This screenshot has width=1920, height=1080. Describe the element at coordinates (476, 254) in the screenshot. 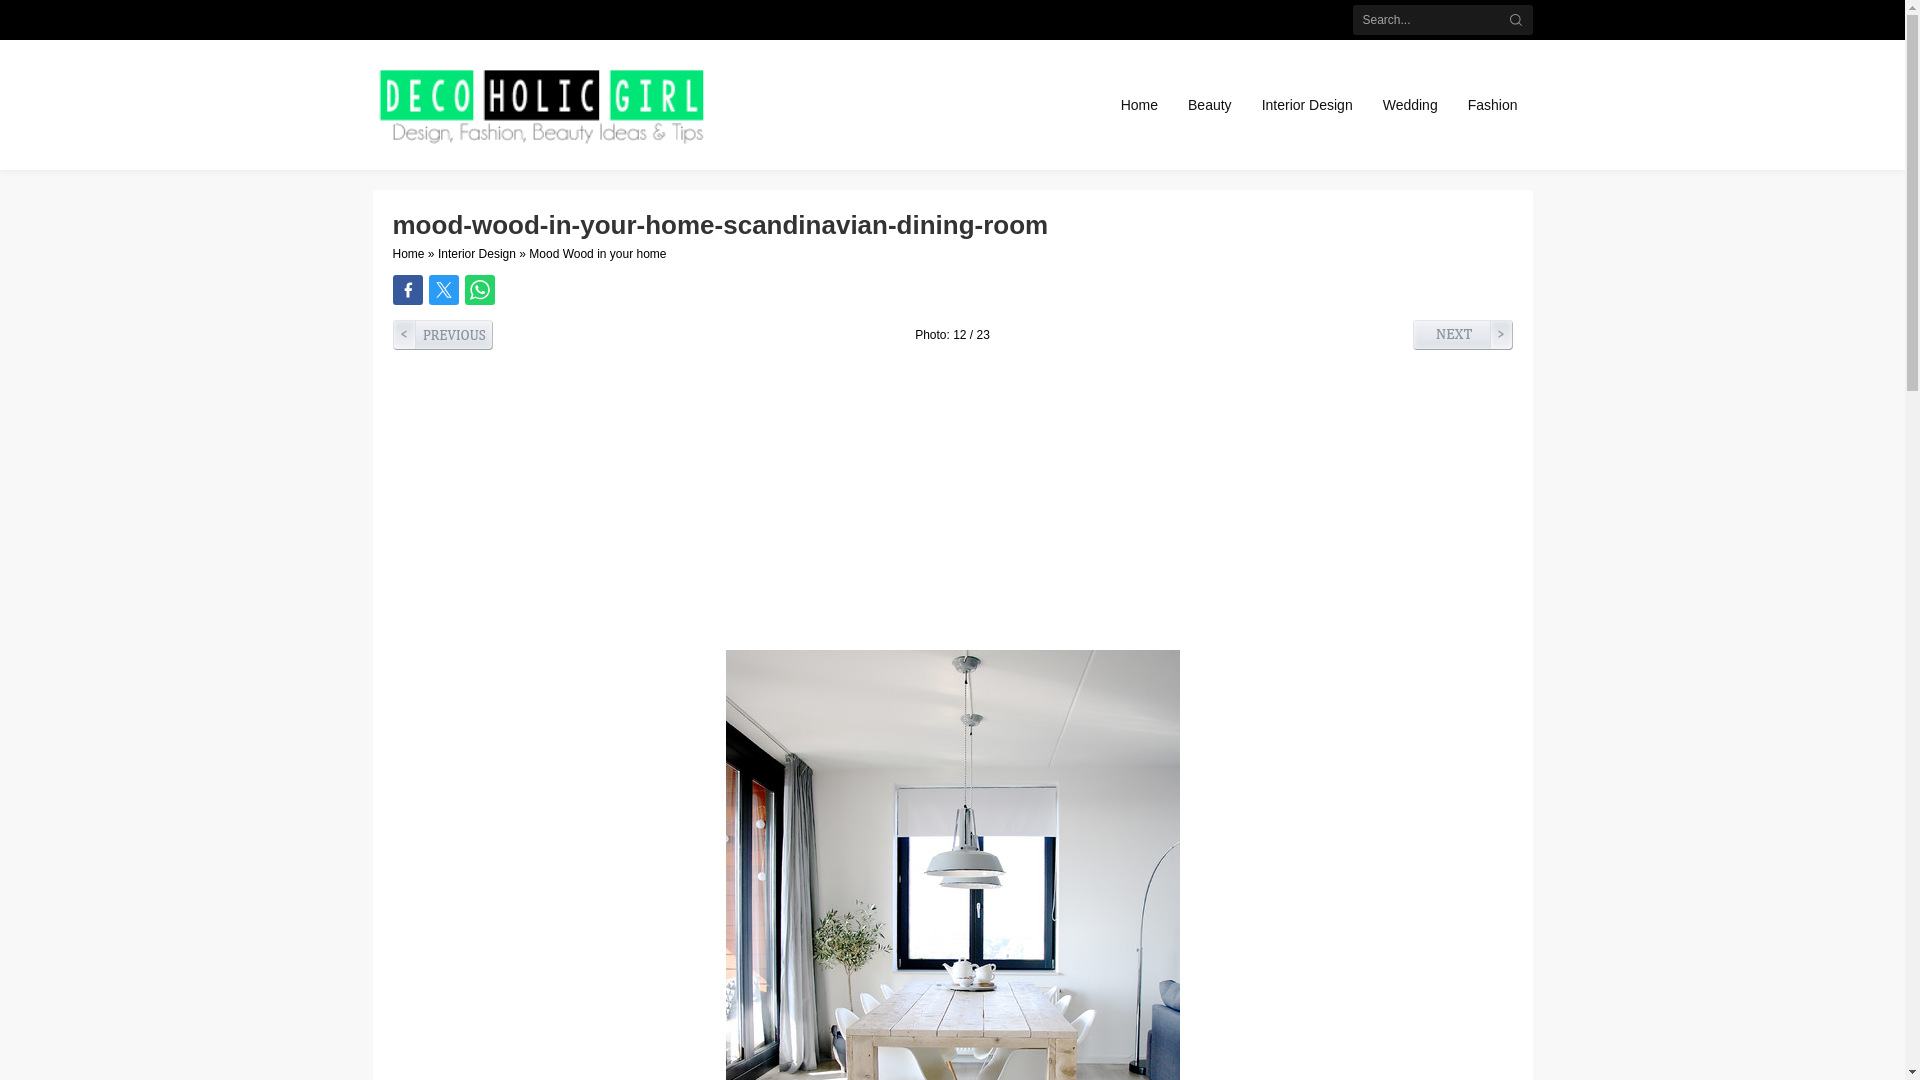

I see `Interior Design` at that location.